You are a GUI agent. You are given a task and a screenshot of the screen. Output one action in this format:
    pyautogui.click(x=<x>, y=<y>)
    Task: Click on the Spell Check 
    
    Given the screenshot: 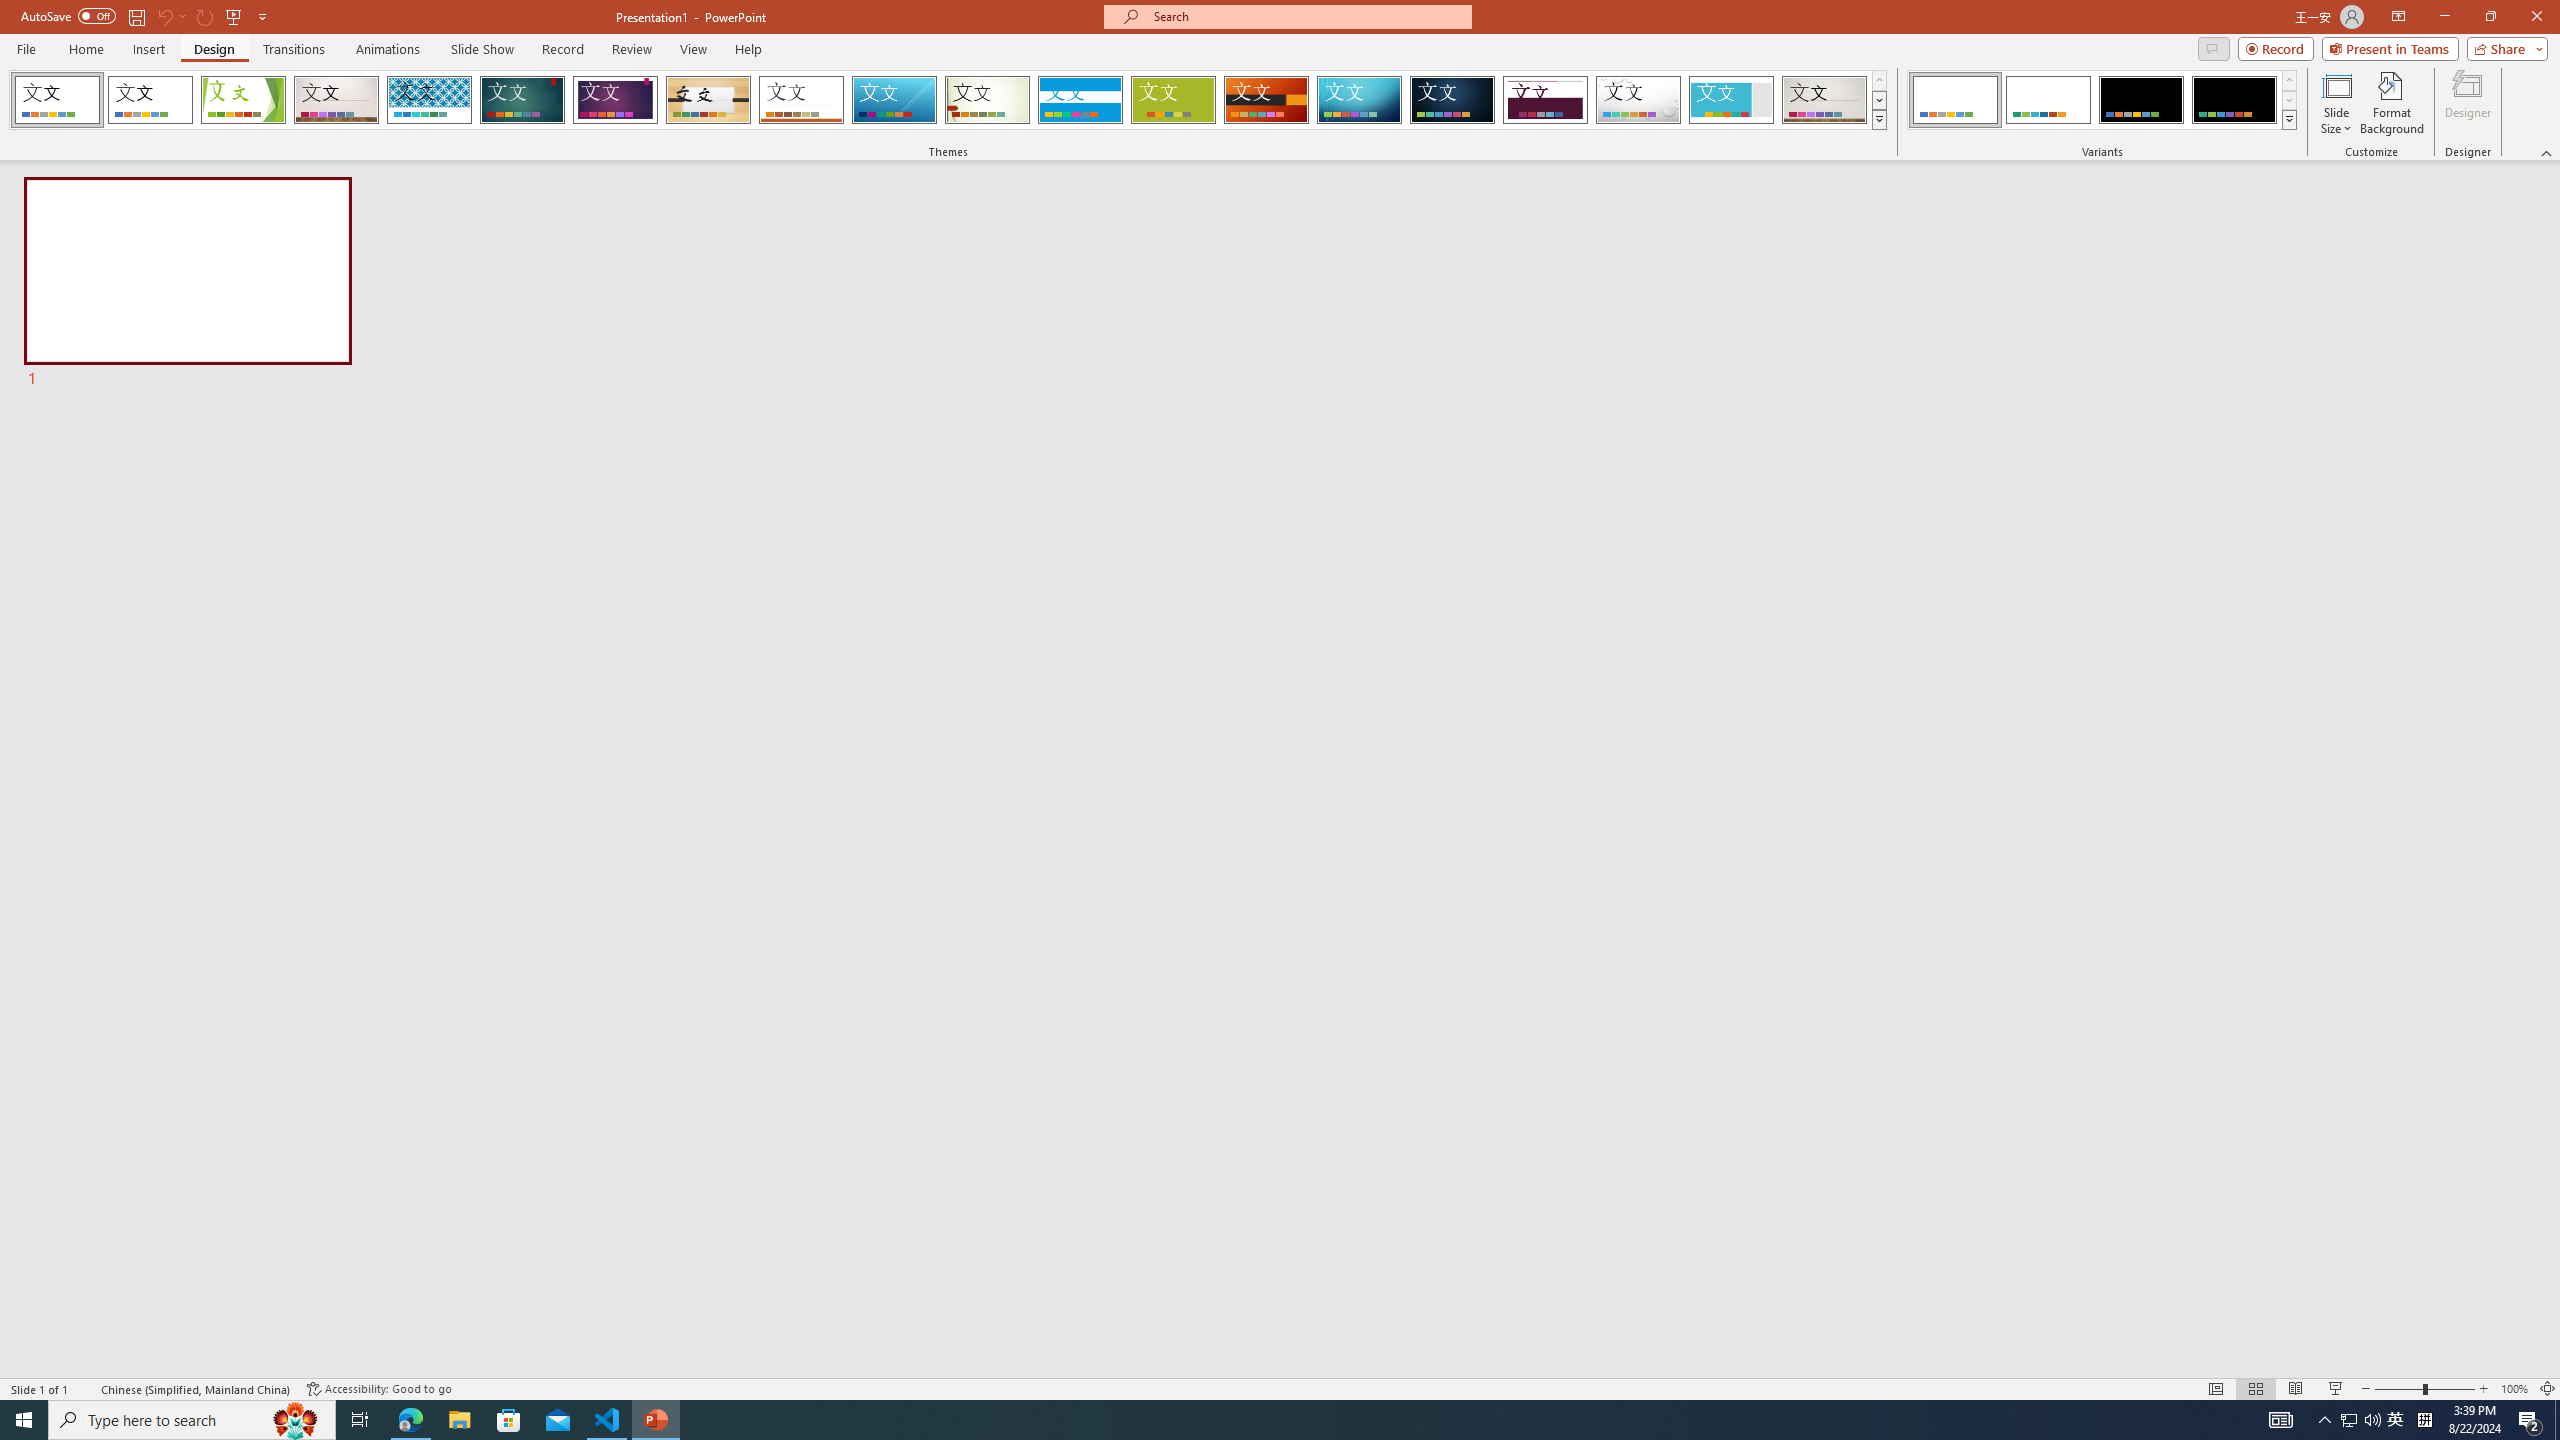 What is the action you would take?
    pyautogui.click(x=86, y=1389)
    